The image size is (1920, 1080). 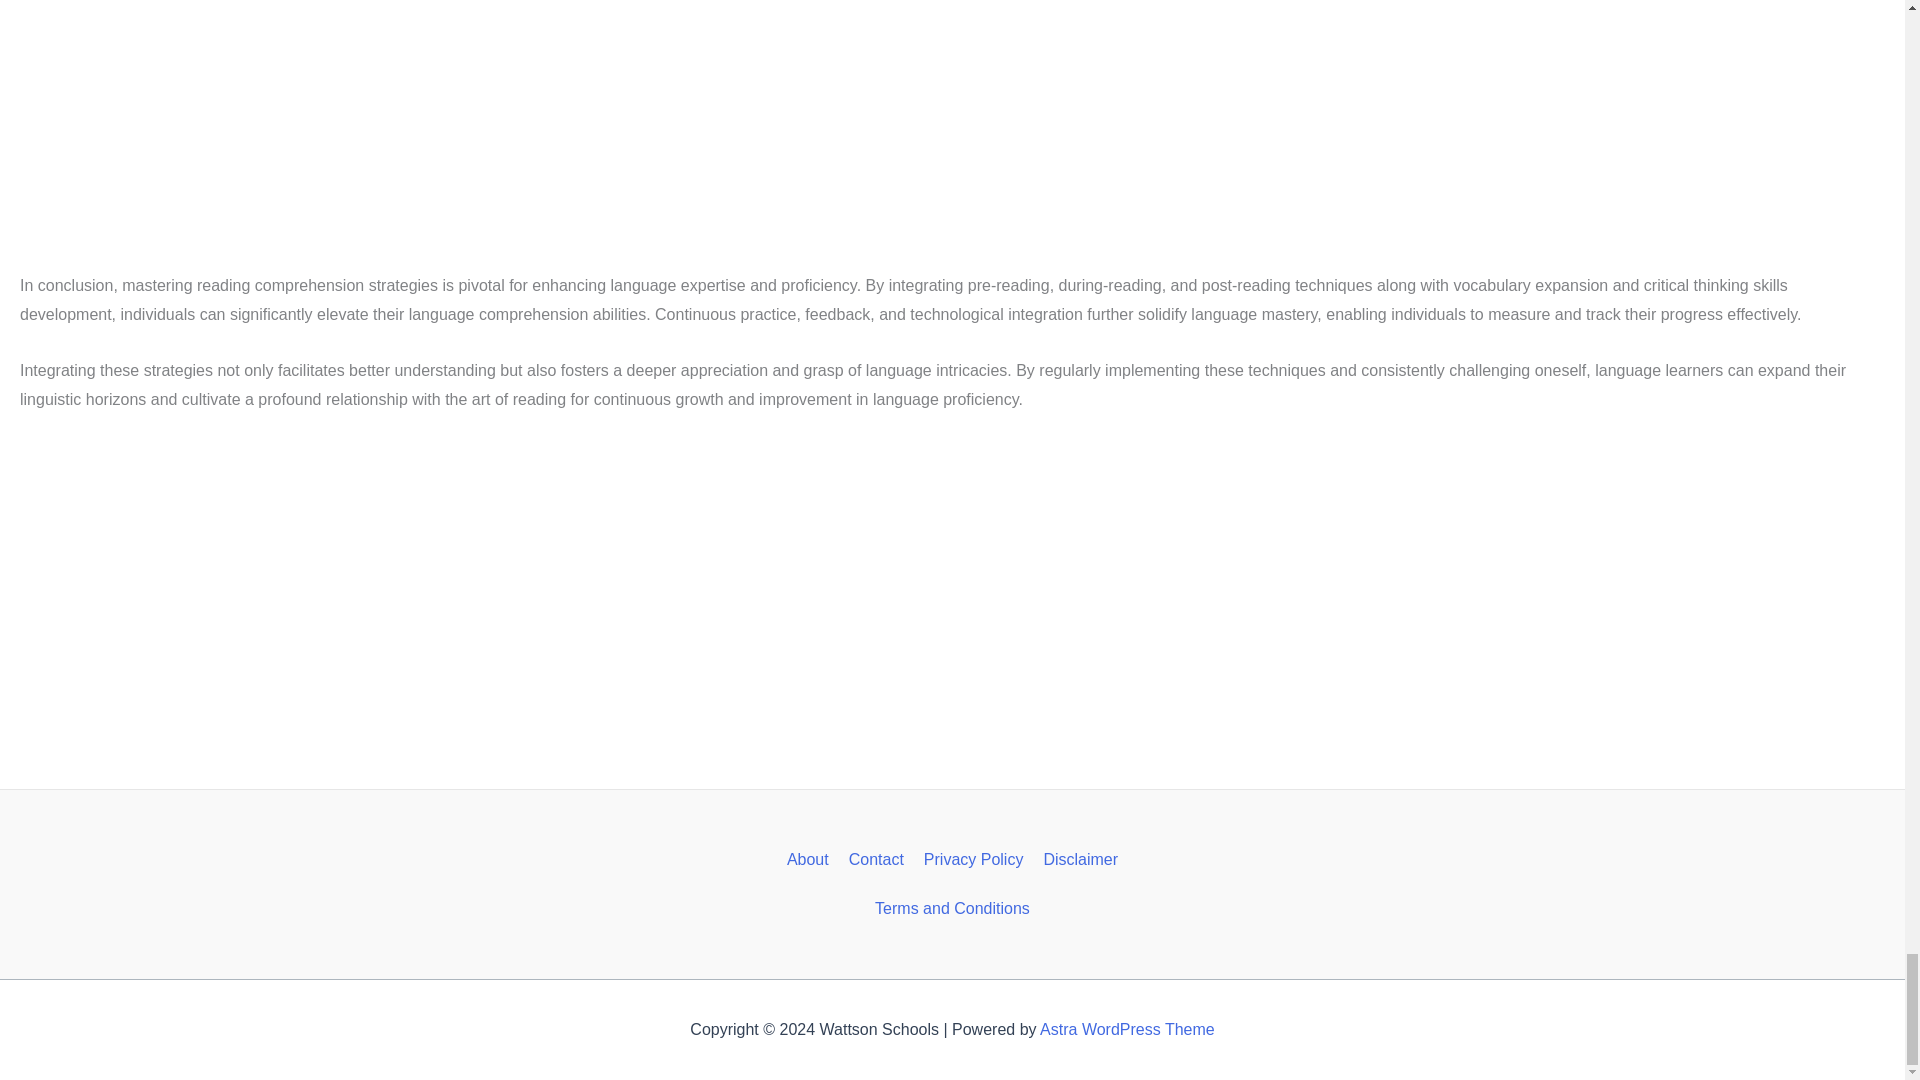 I want to click on Contact, so click(x=876, y=859).